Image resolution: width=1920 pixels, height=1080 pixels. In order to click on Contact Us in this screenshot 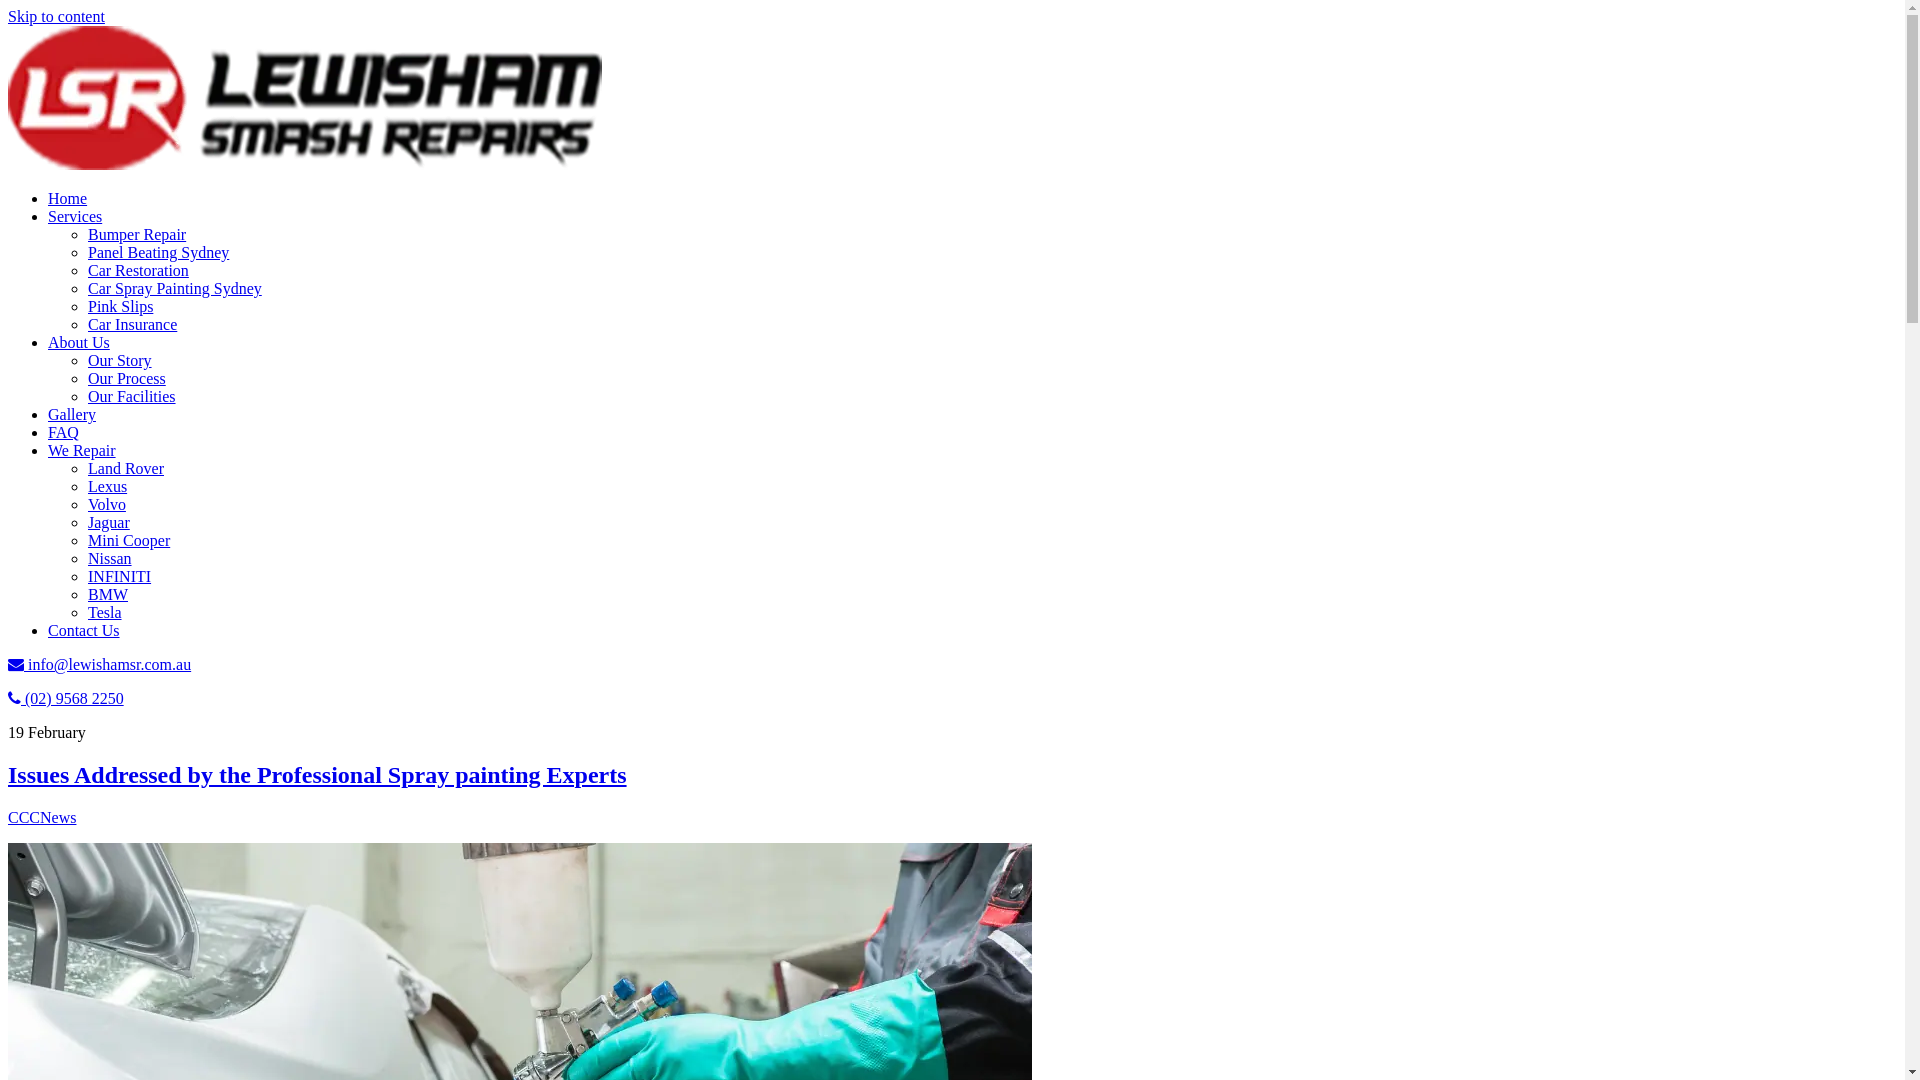, I will do `click(84, 630)`.